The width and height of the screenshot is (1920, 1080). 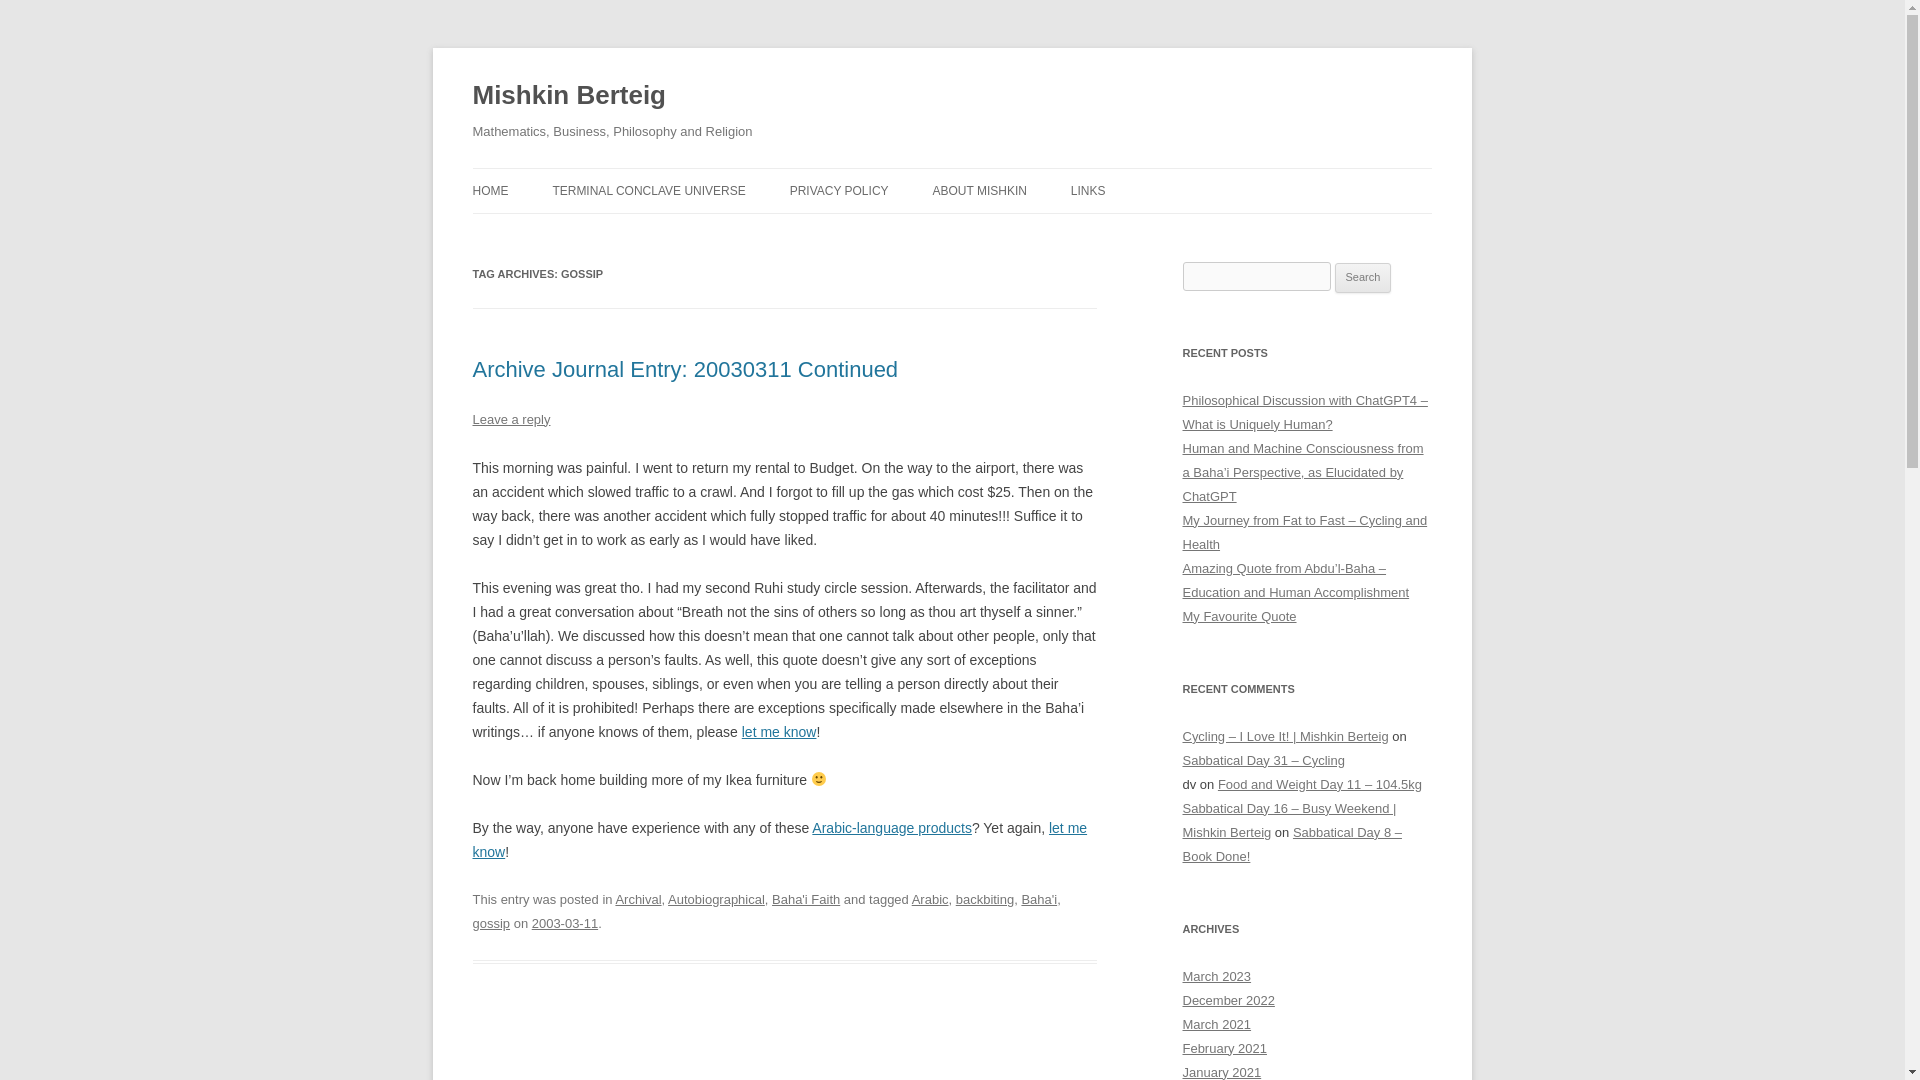 I want to click on Autobiographical, so click(x=716, y=900).